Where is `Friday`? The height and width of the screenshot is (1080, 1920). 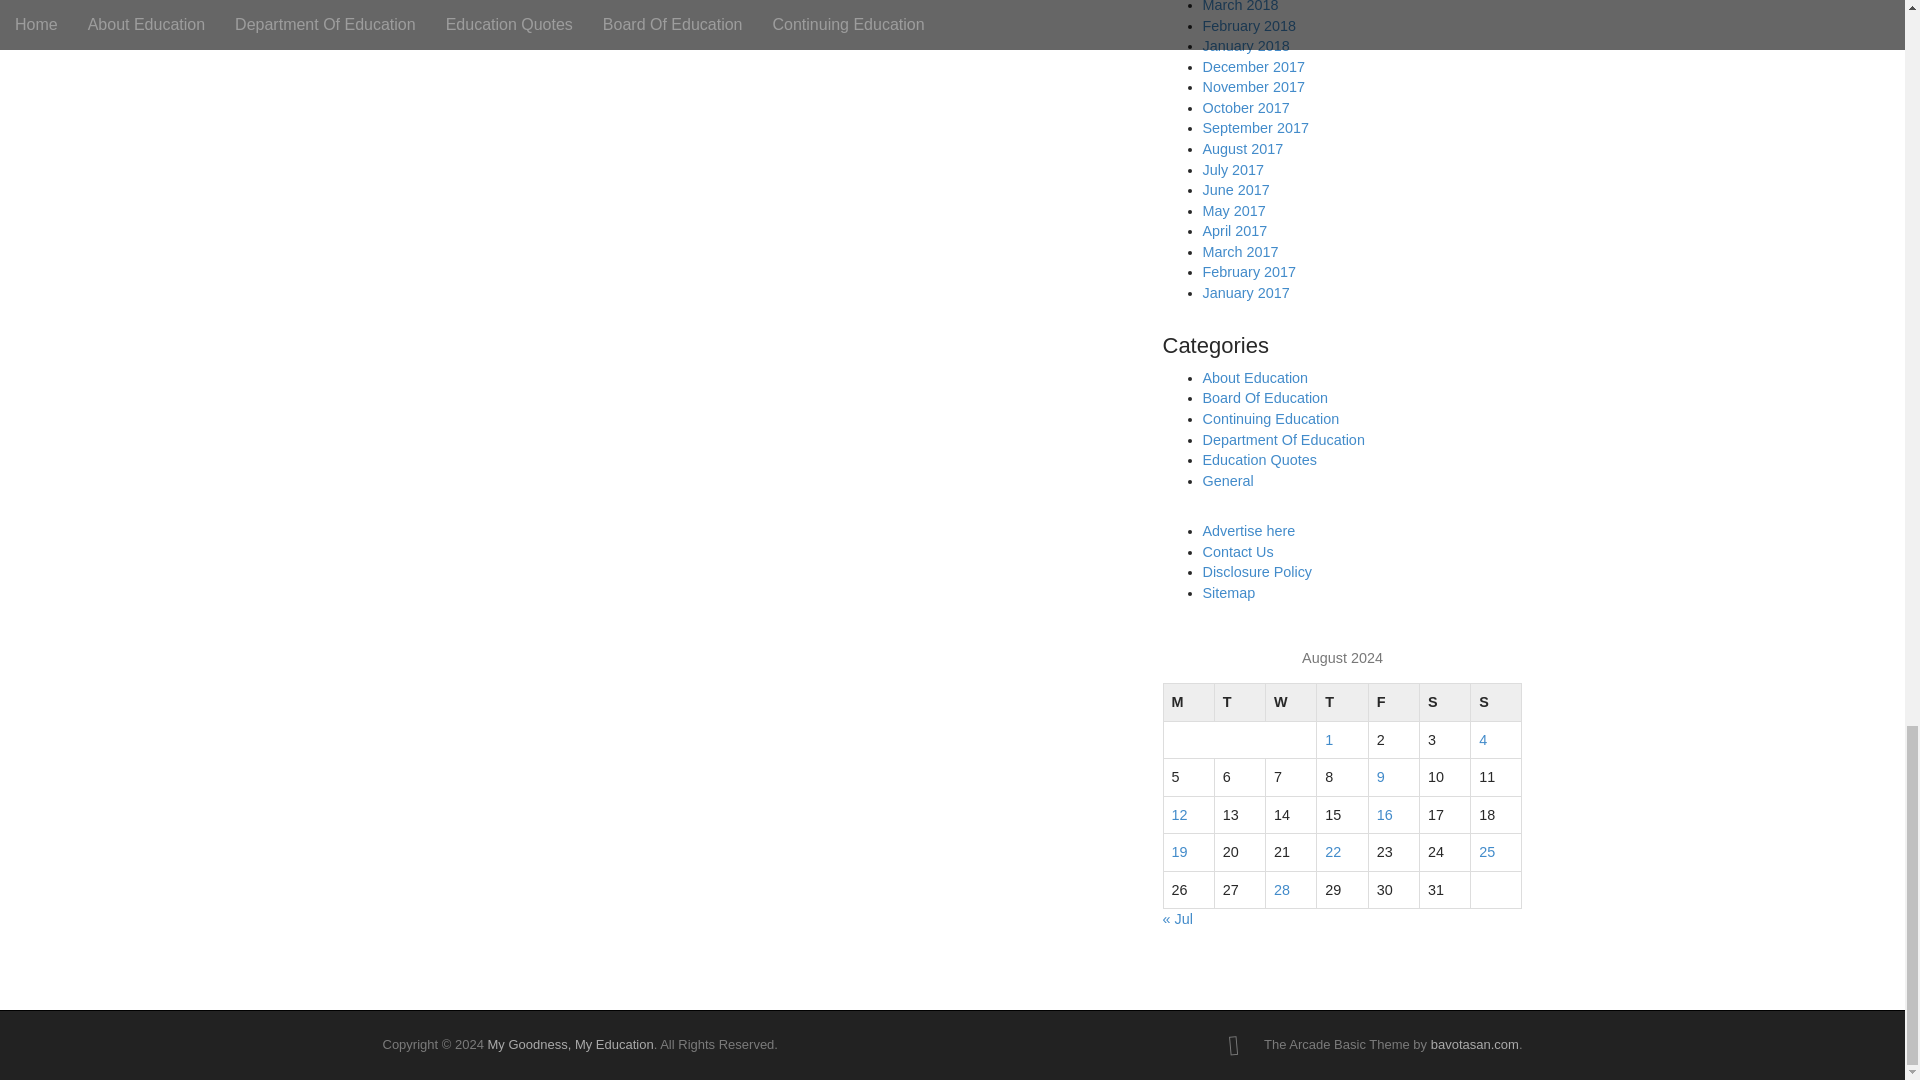
Friday is located at coordinates (1392, 702).